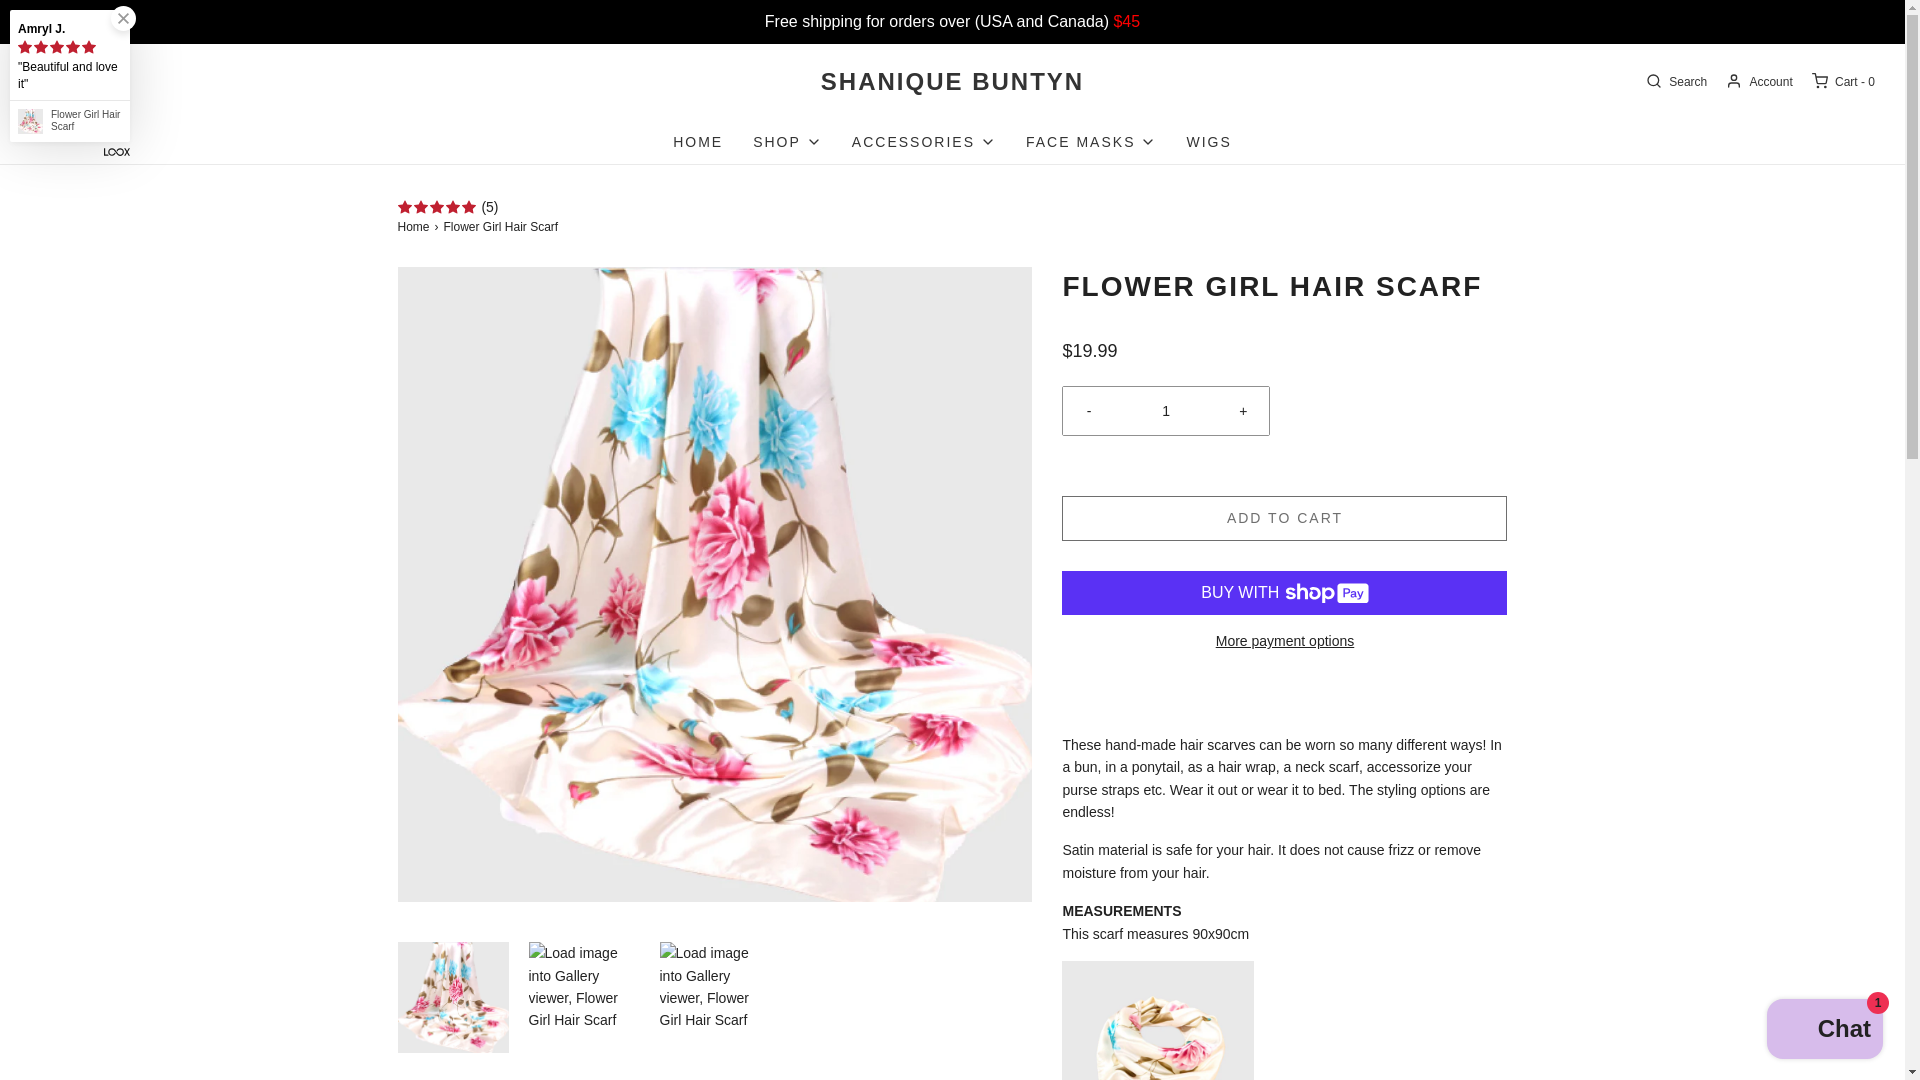 Image resolution: width=1920 pixels, height=1080 pixels. What do you see at coordinates (1842, 82) in the screenshot?
I see `Cart - 0` at bounding box center [1842, 82].